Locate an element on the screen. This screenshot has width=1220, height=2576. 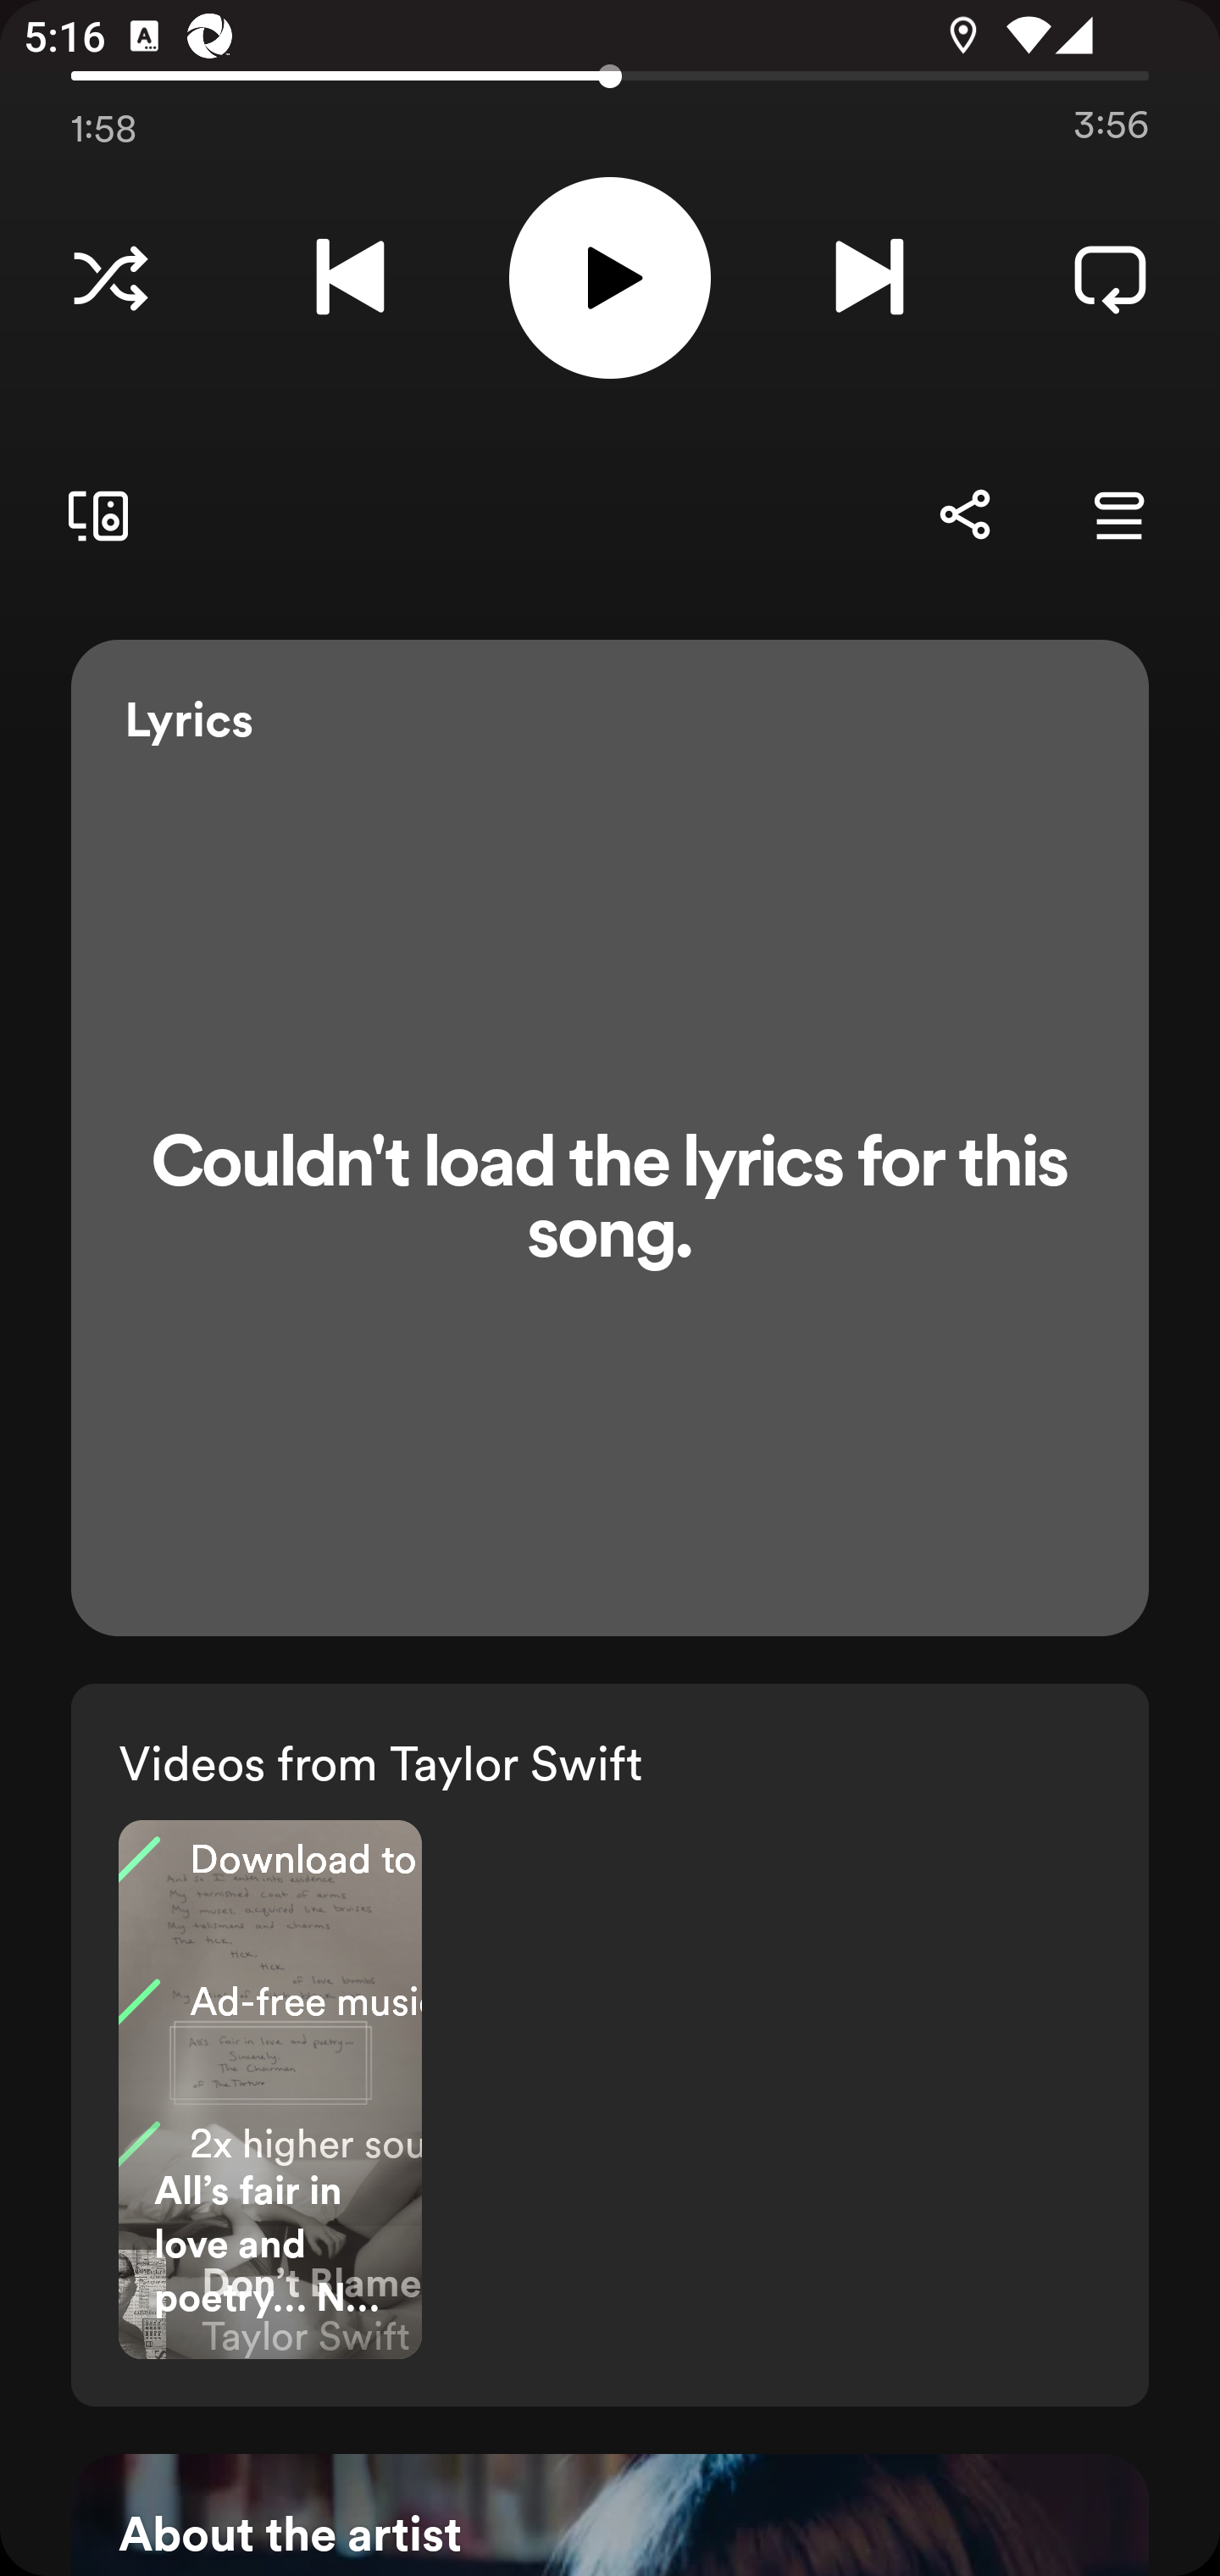
Repeat is located at coordinates (1110, 278).